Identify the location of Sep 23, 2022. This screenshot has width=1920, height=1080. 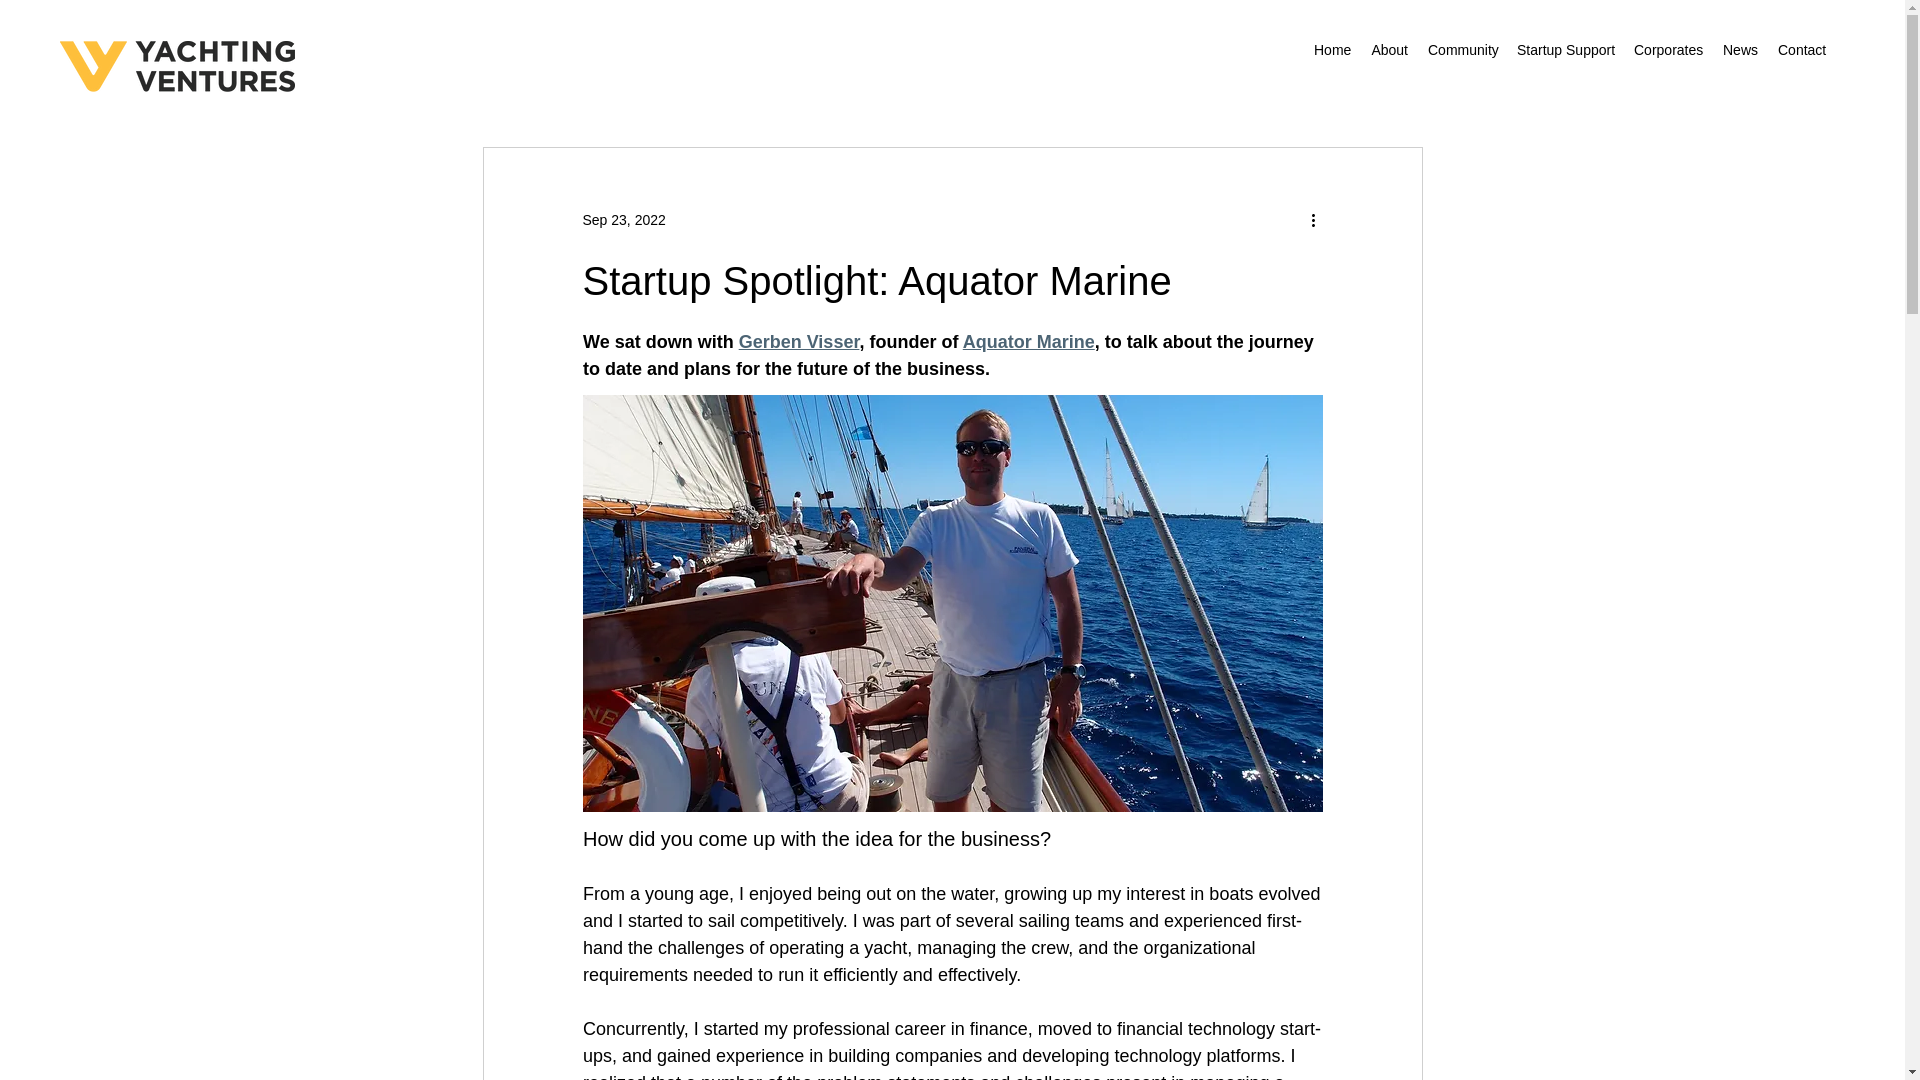
(622, 219).